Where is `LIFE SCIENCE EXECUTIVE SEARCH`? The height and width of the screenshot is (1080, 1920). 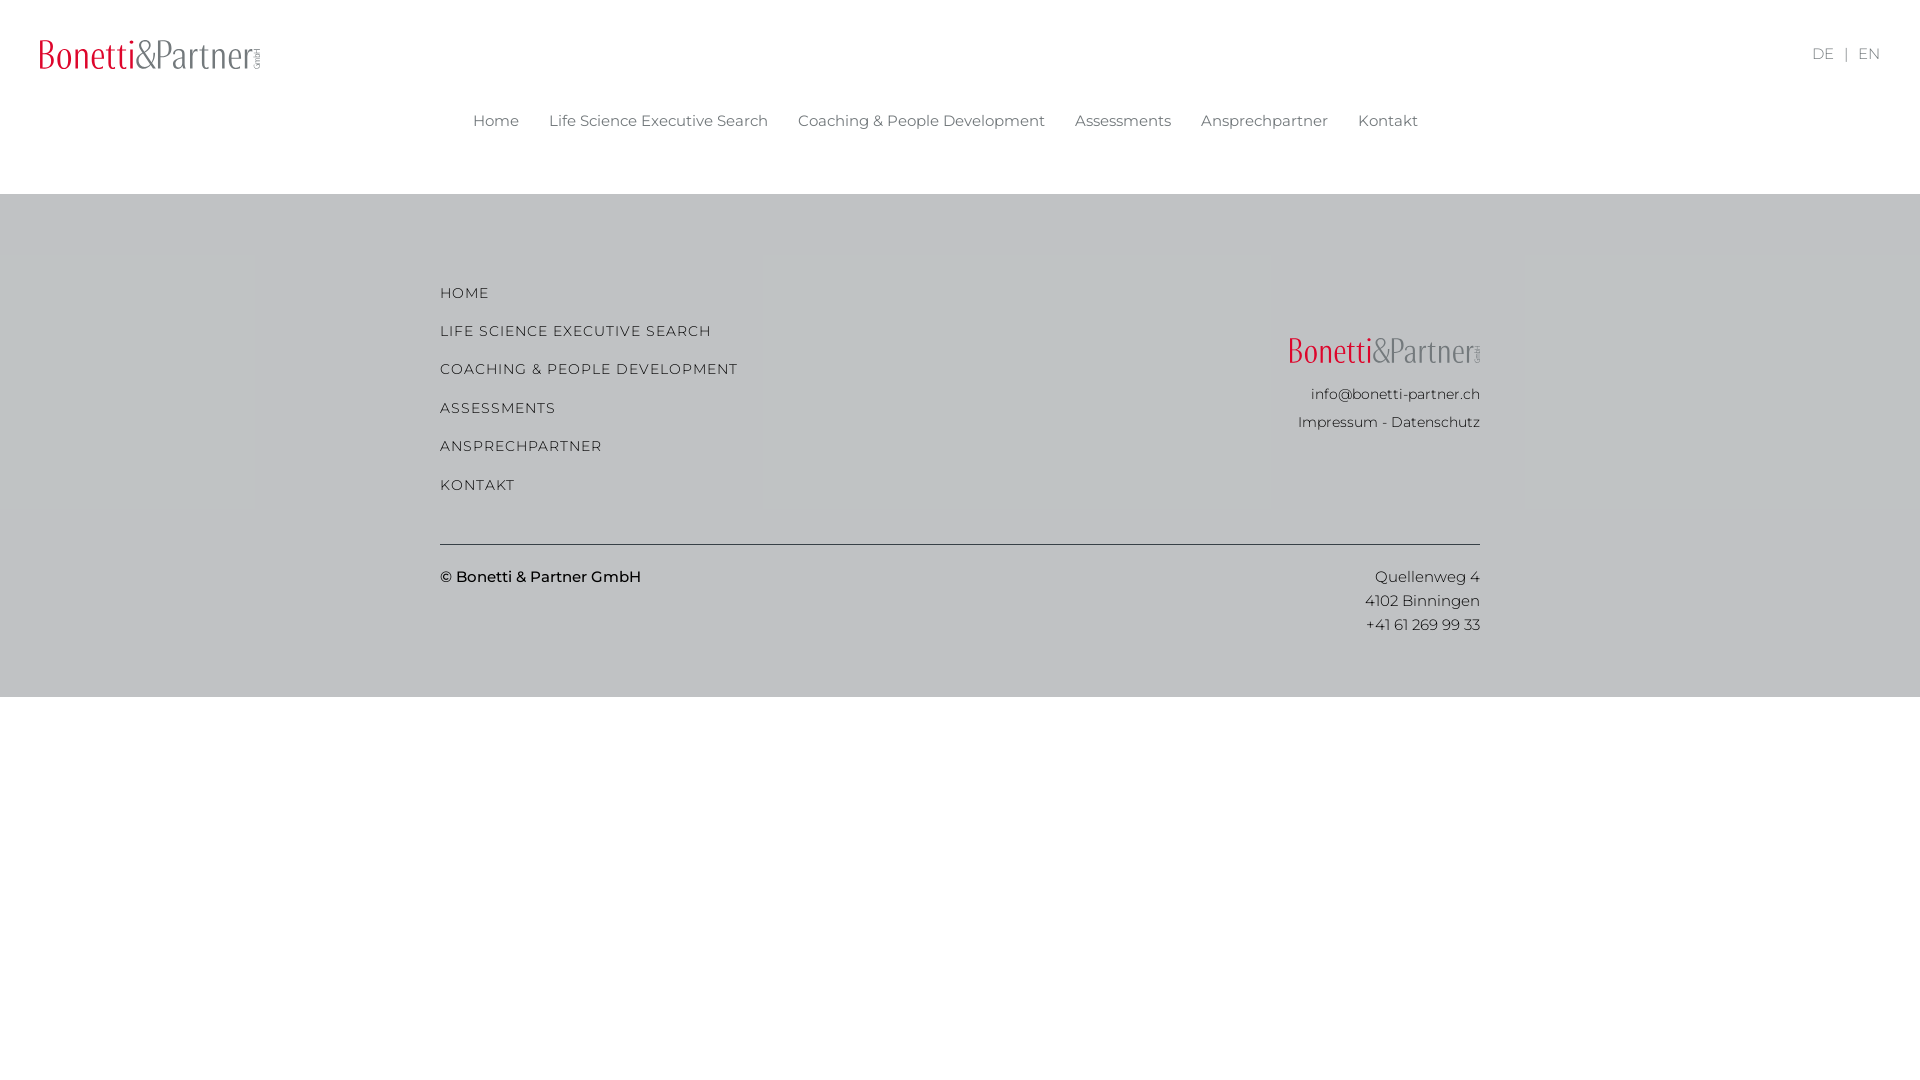
LIFE SCIENCE EXECUTIVE SEARCH is located at coordinates (690, 330).